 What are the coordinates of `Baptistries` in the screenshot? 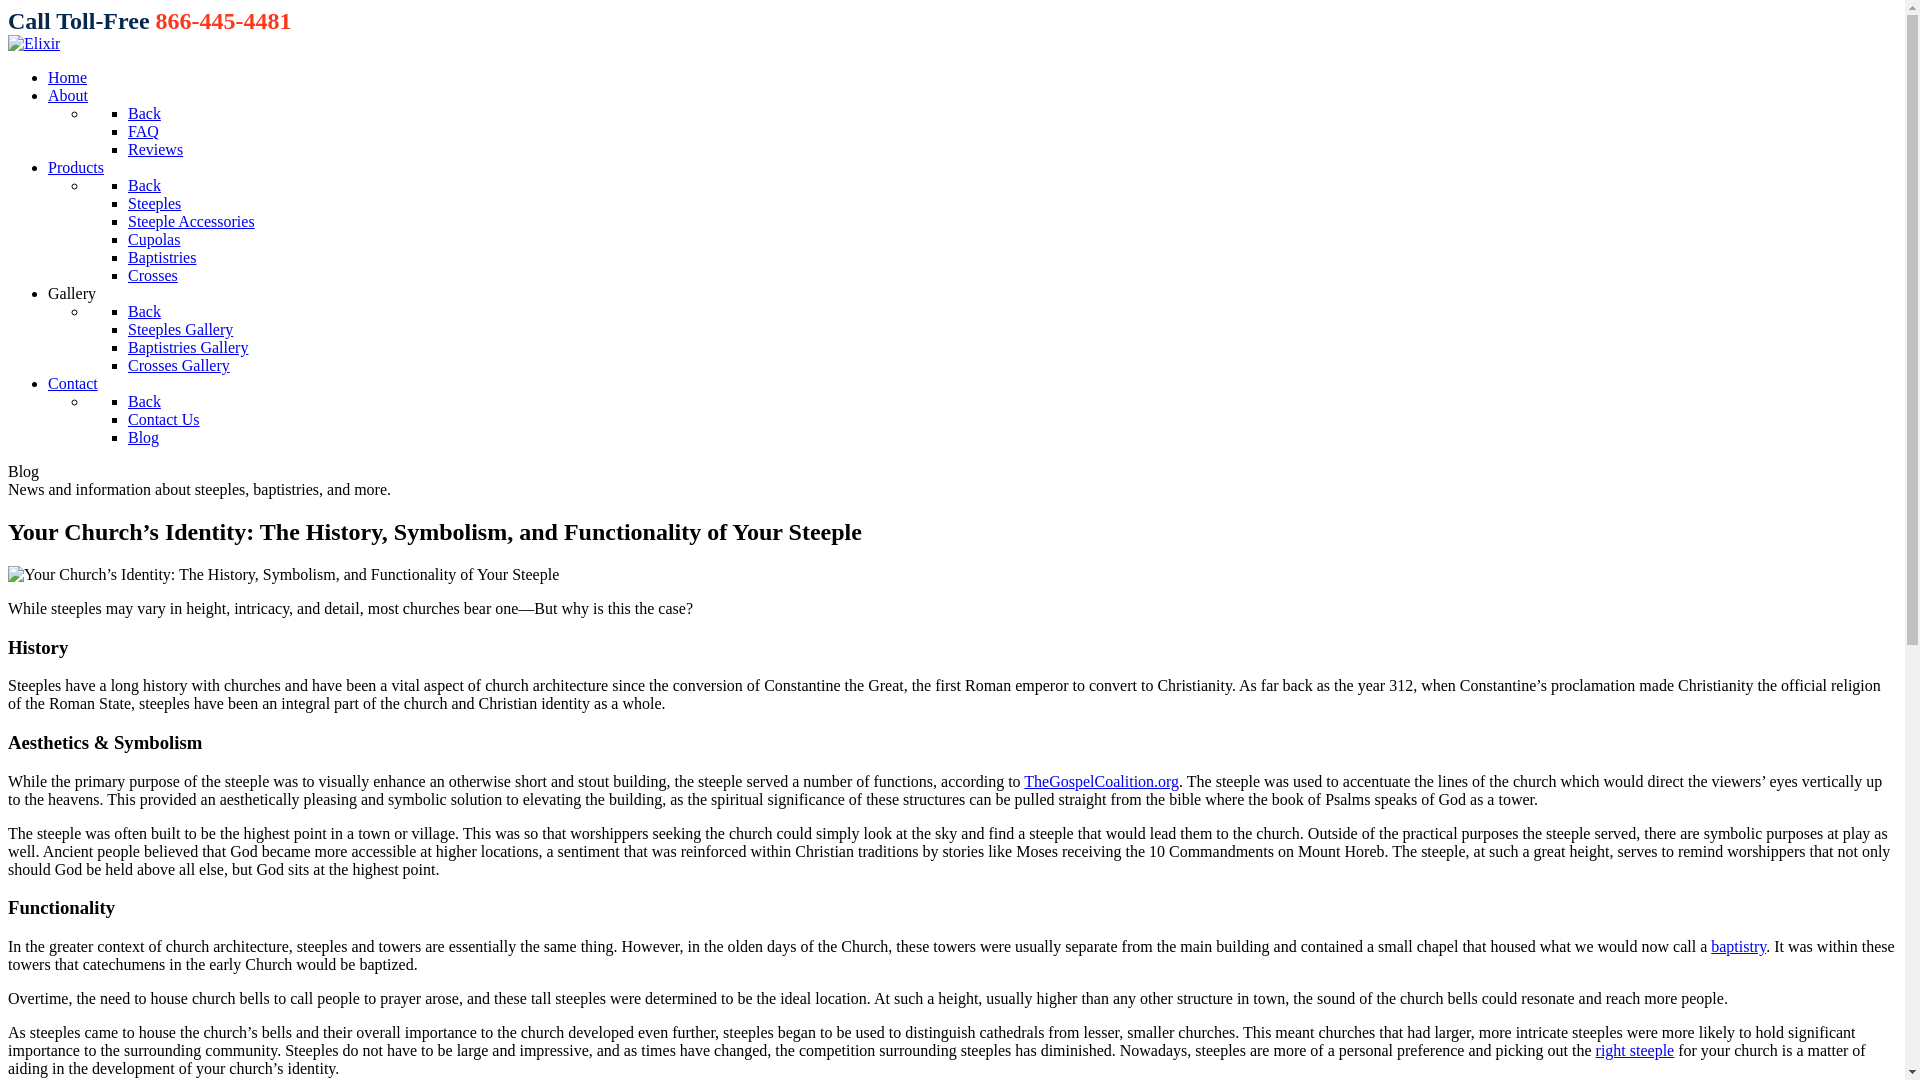 It's located at (162, 257).